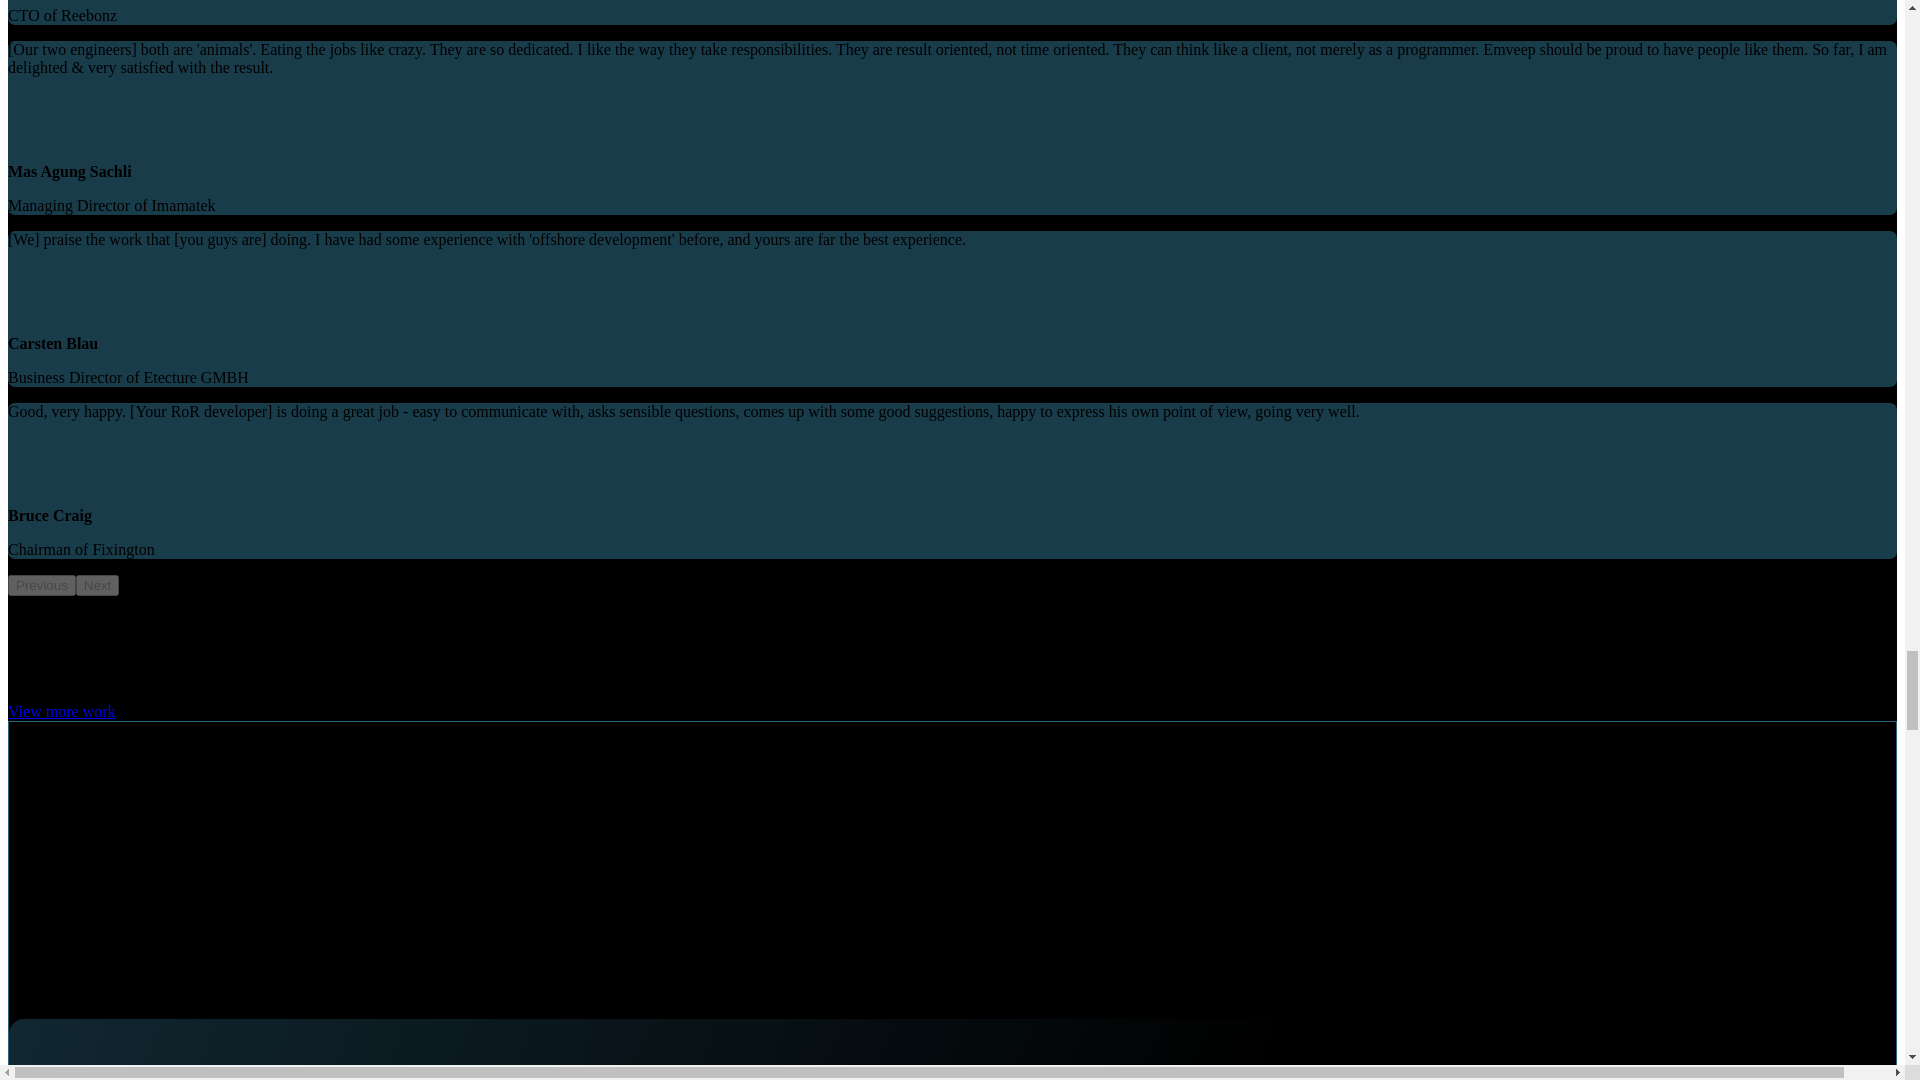 This screenshot has width=1920, height=1080. What do you see at coordinates (61, 712) in the screenshot?
I see `View more work` at bounding box center [61, 712].